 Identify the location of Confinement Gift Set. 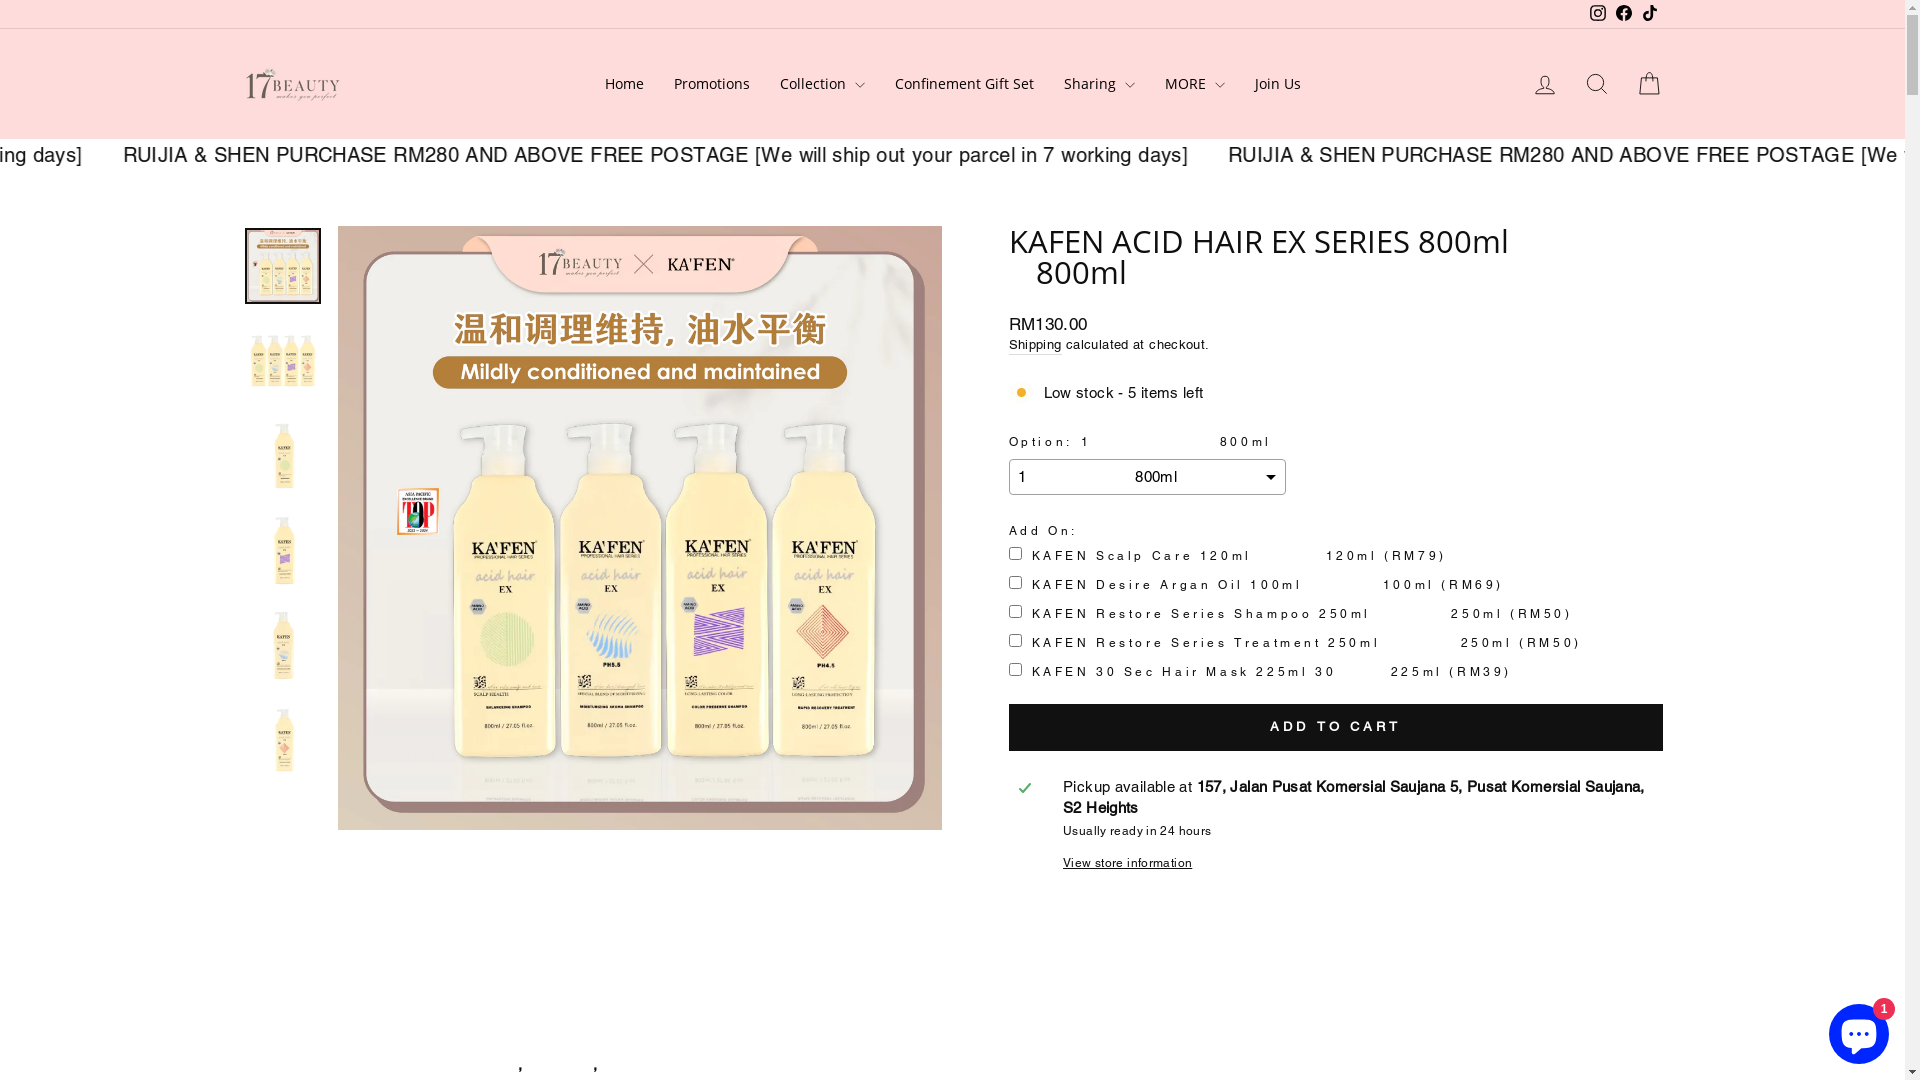
(964, 84).